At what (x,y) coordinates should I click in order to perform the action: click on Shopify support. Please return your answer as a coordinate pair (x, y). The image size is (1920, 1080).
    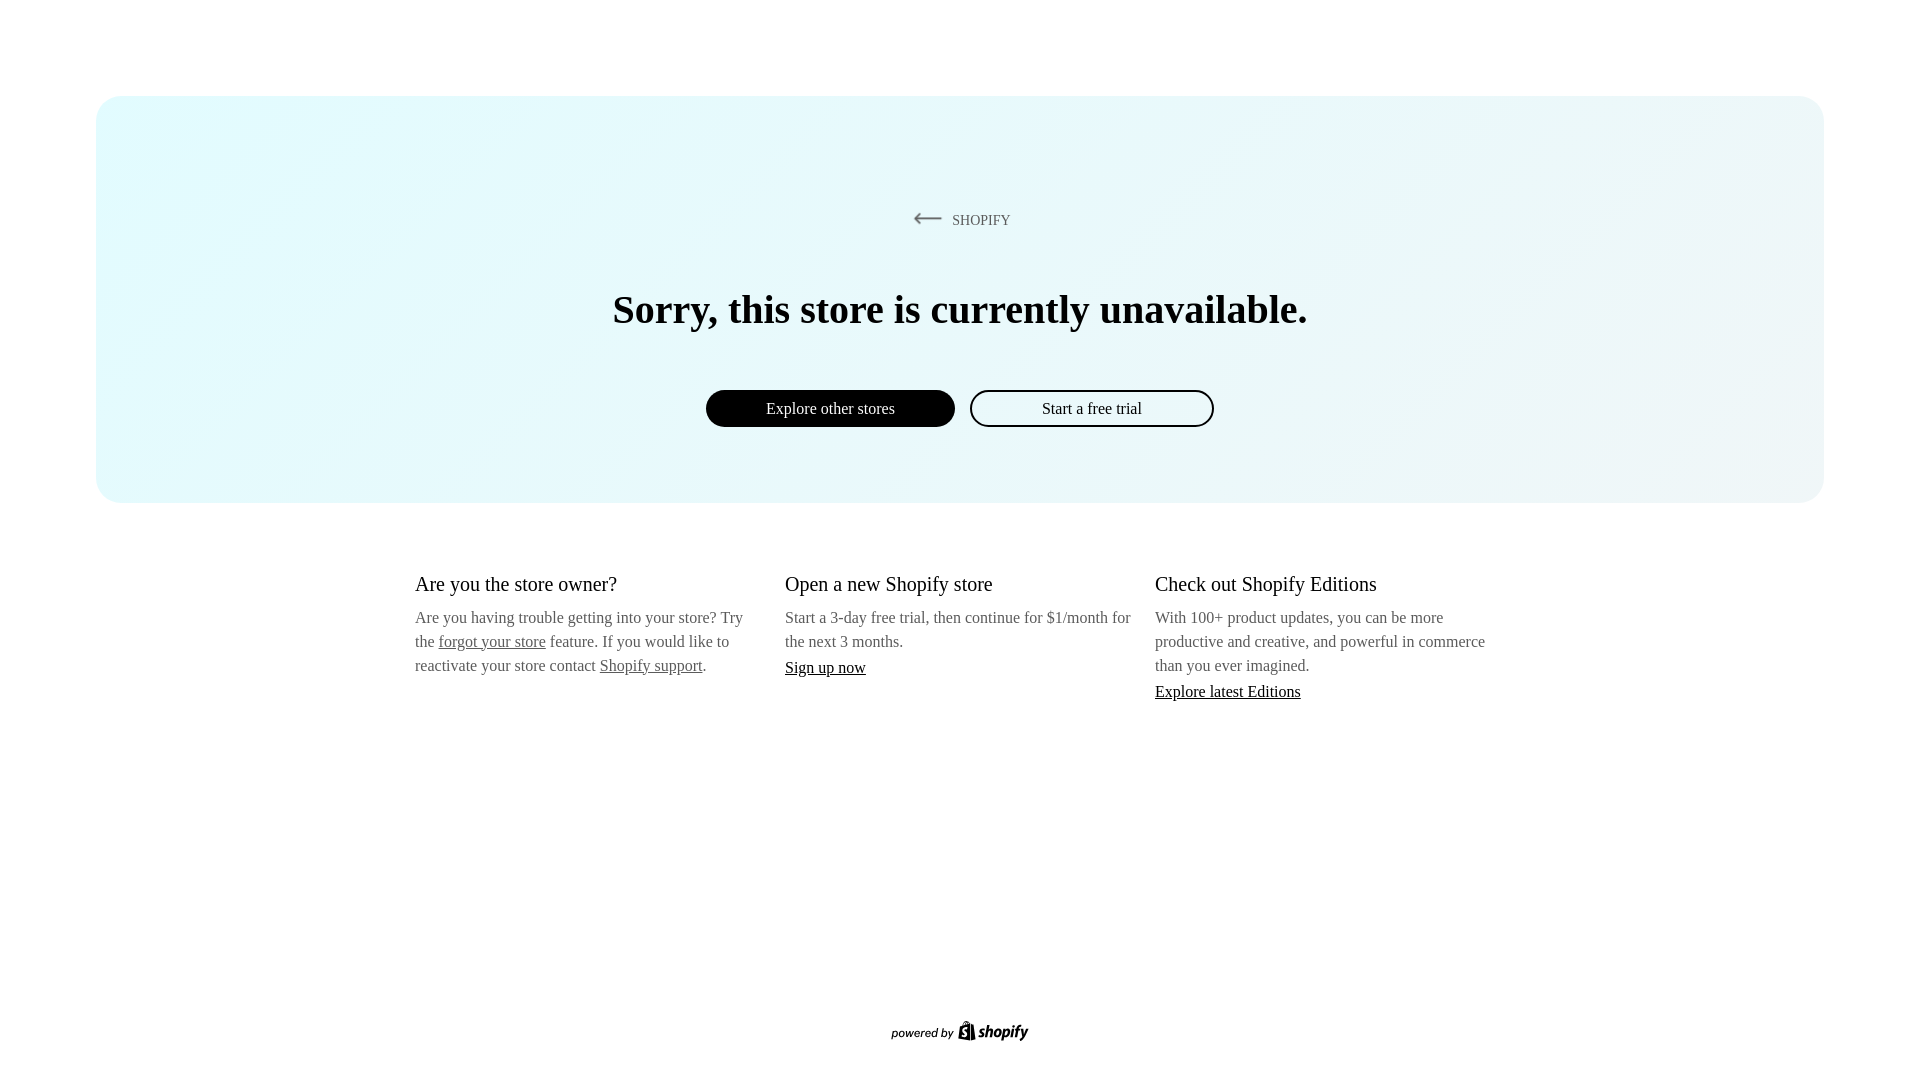
    Looking at the image, I should click on (650, 664).